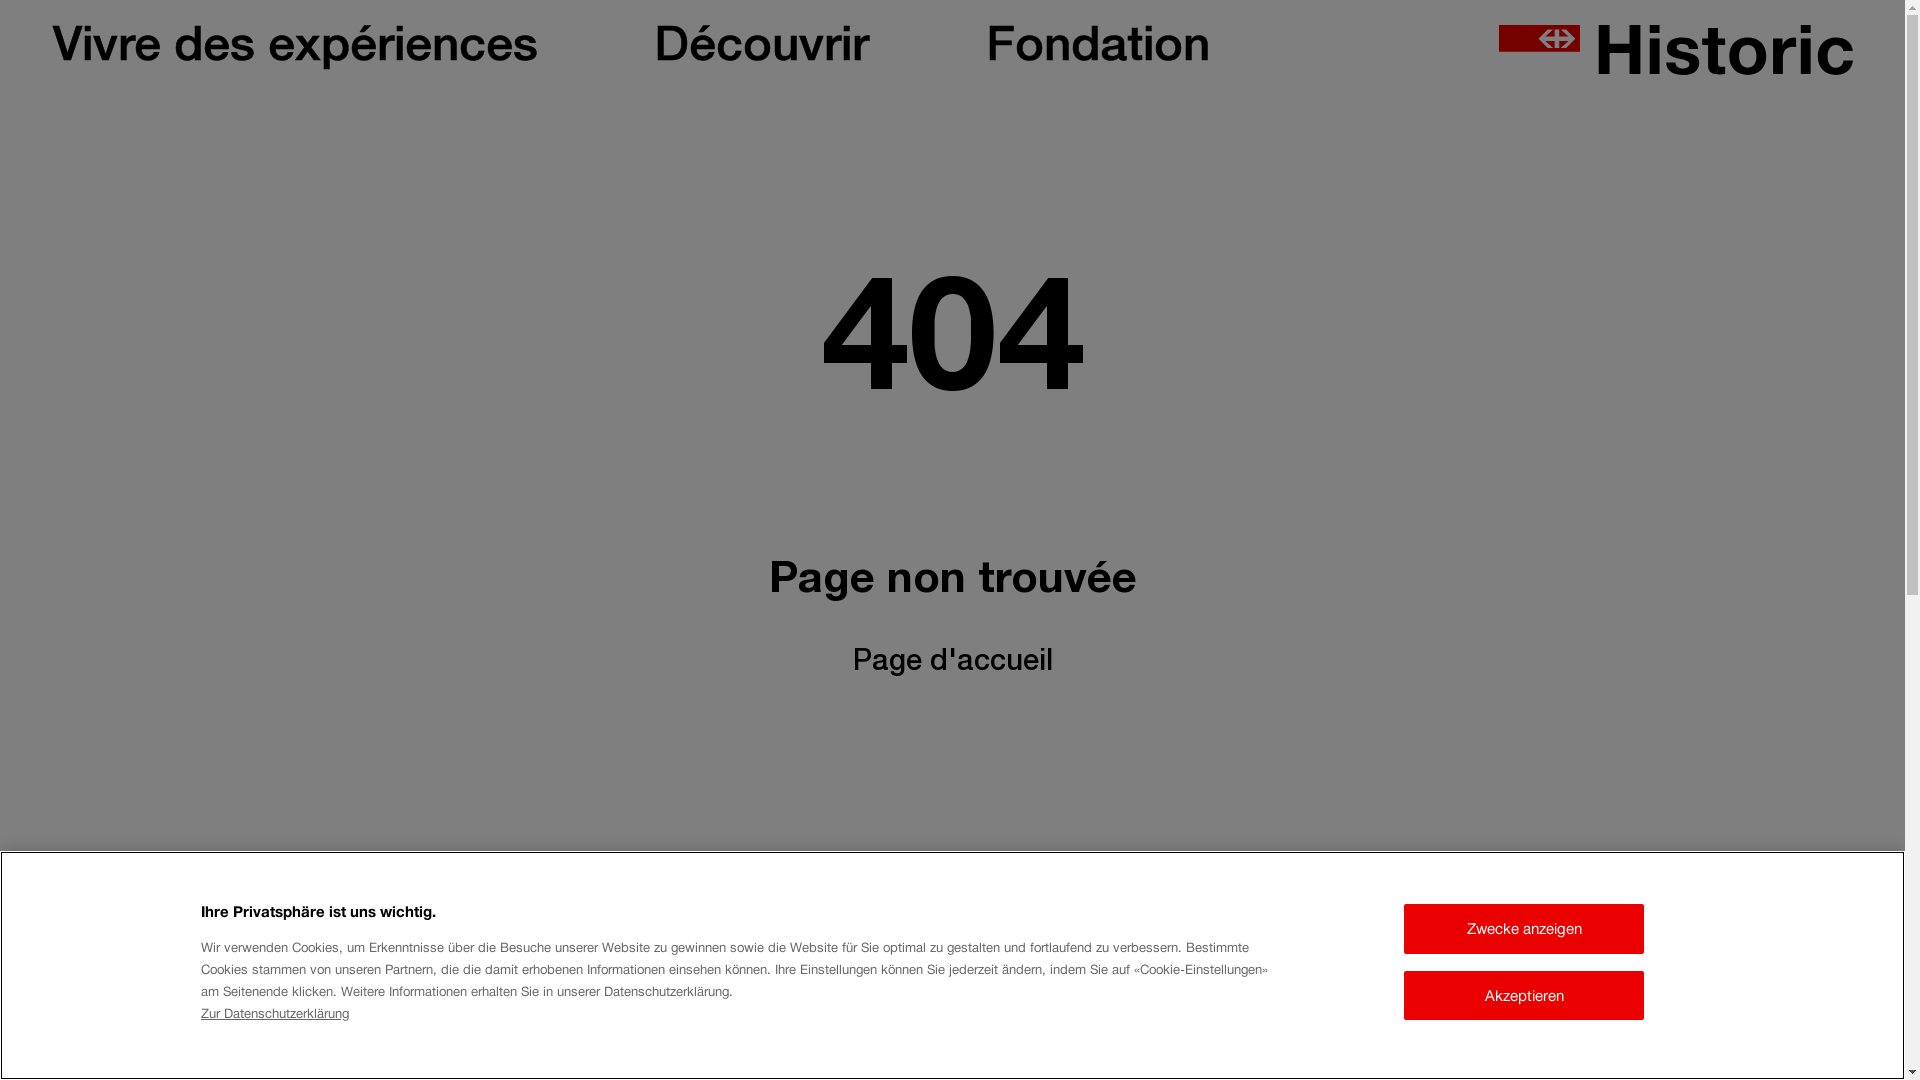 The image size is (1920, 1080). What do you see at coordinates (1524, 995) in the screenshot?
I see `Akzeptieren` at bounding box center [1524, 995].